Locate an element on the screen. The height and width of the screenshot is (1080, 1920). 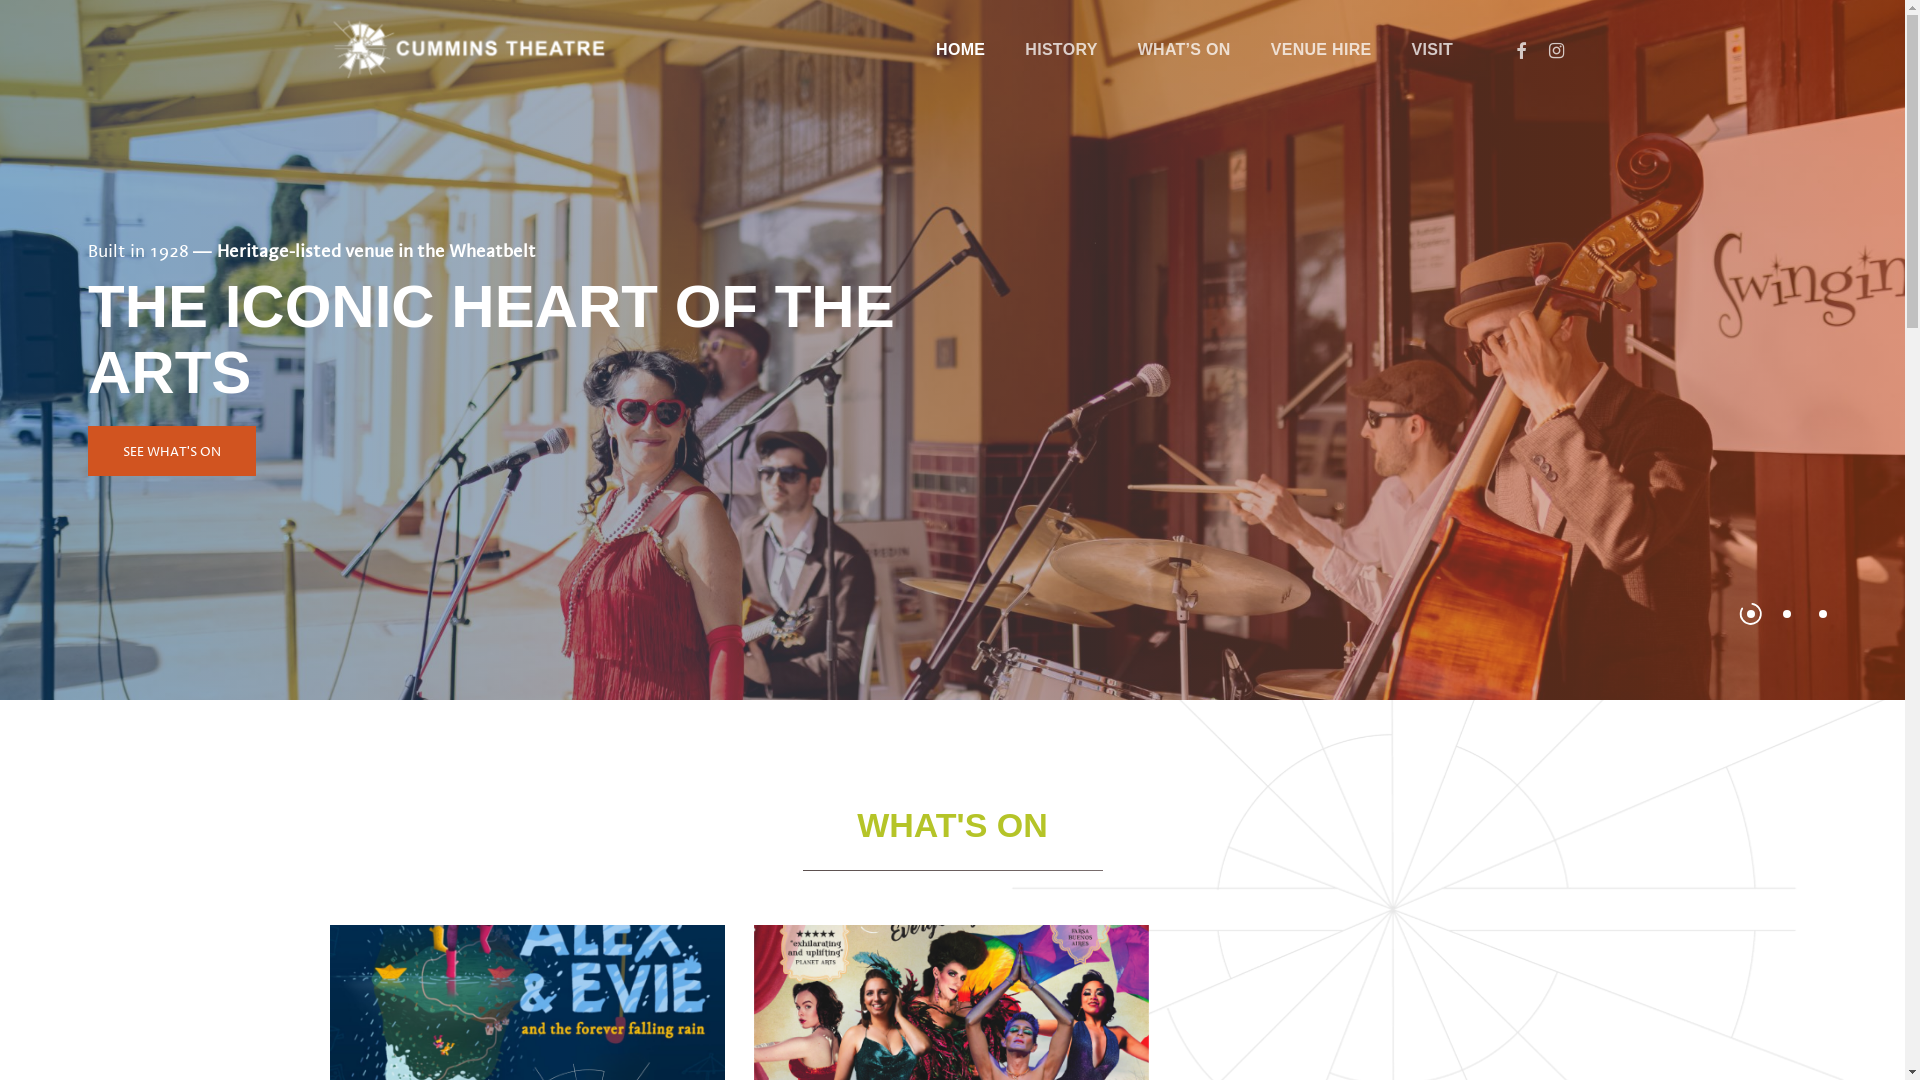
HOME is located at coordinates (960, 50).